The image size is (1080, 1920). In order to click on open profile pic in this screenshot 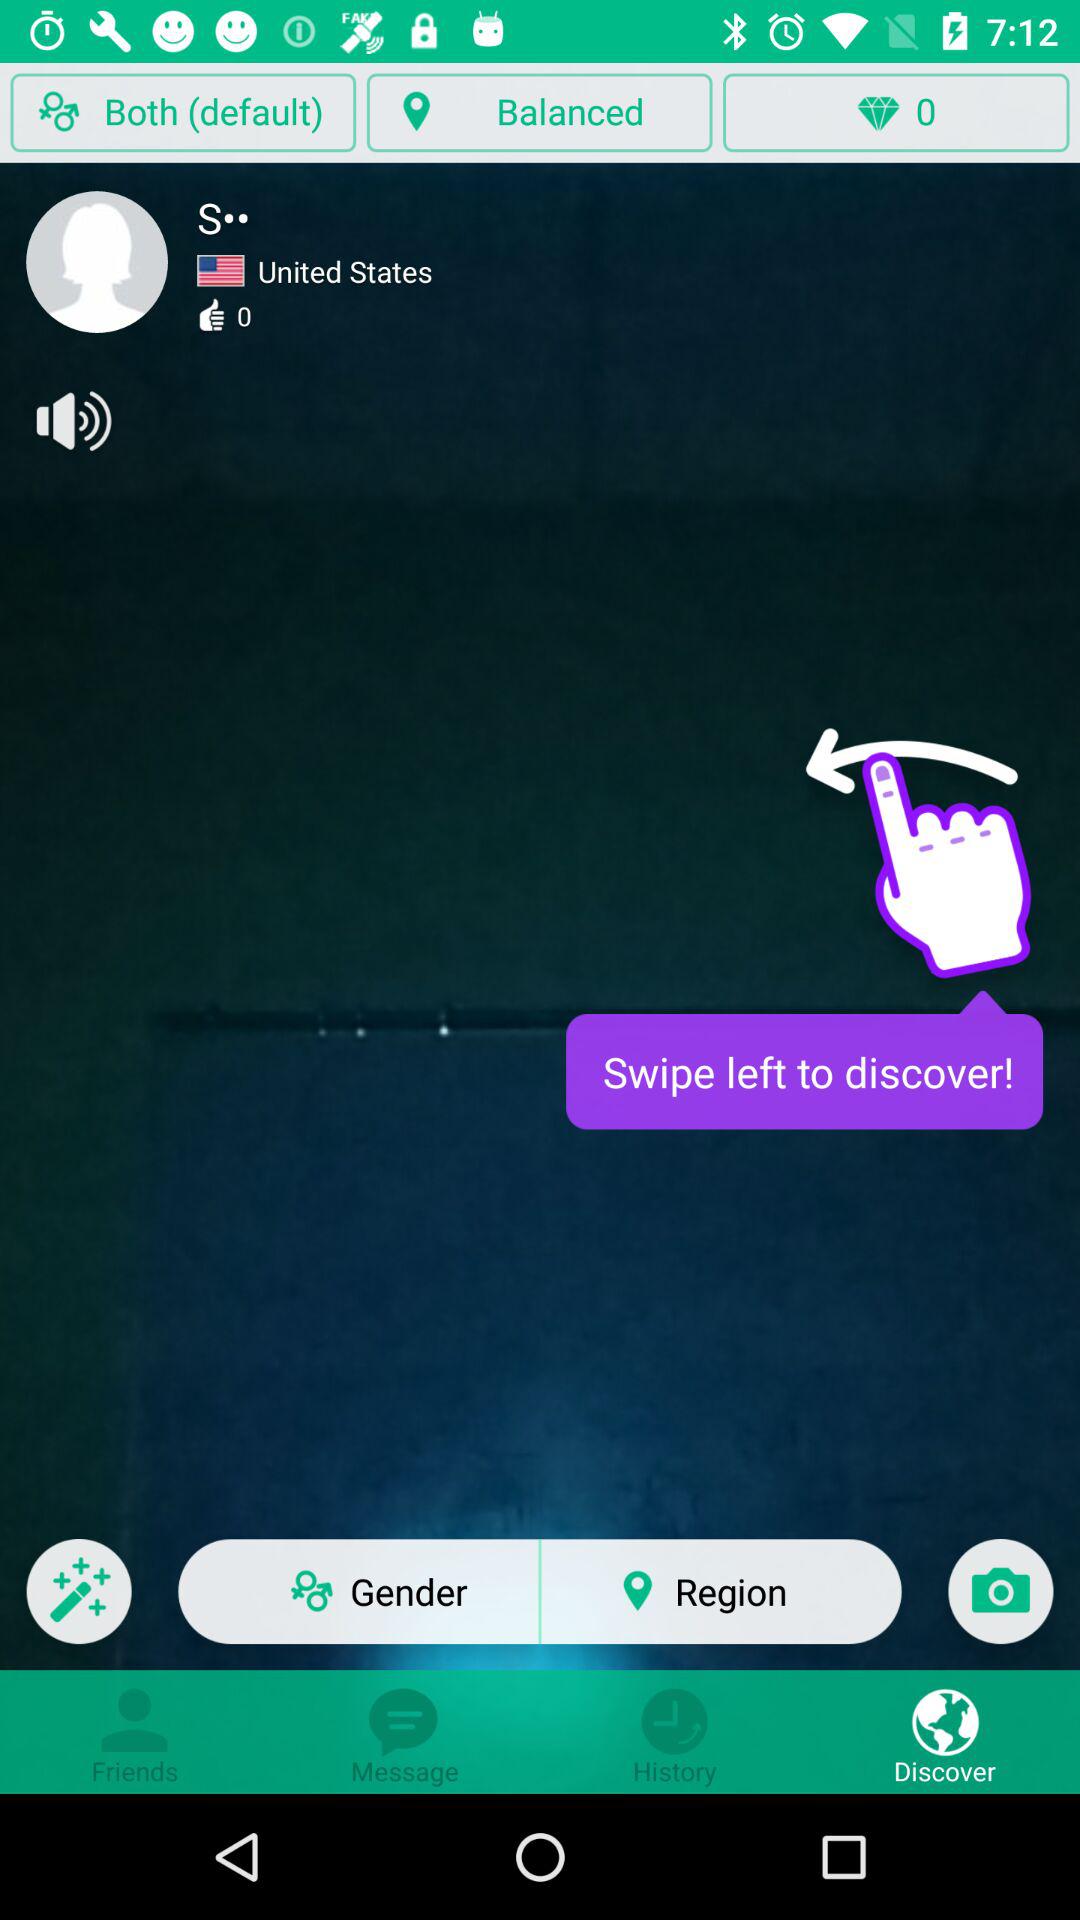, I will do `click(97, 262)`.